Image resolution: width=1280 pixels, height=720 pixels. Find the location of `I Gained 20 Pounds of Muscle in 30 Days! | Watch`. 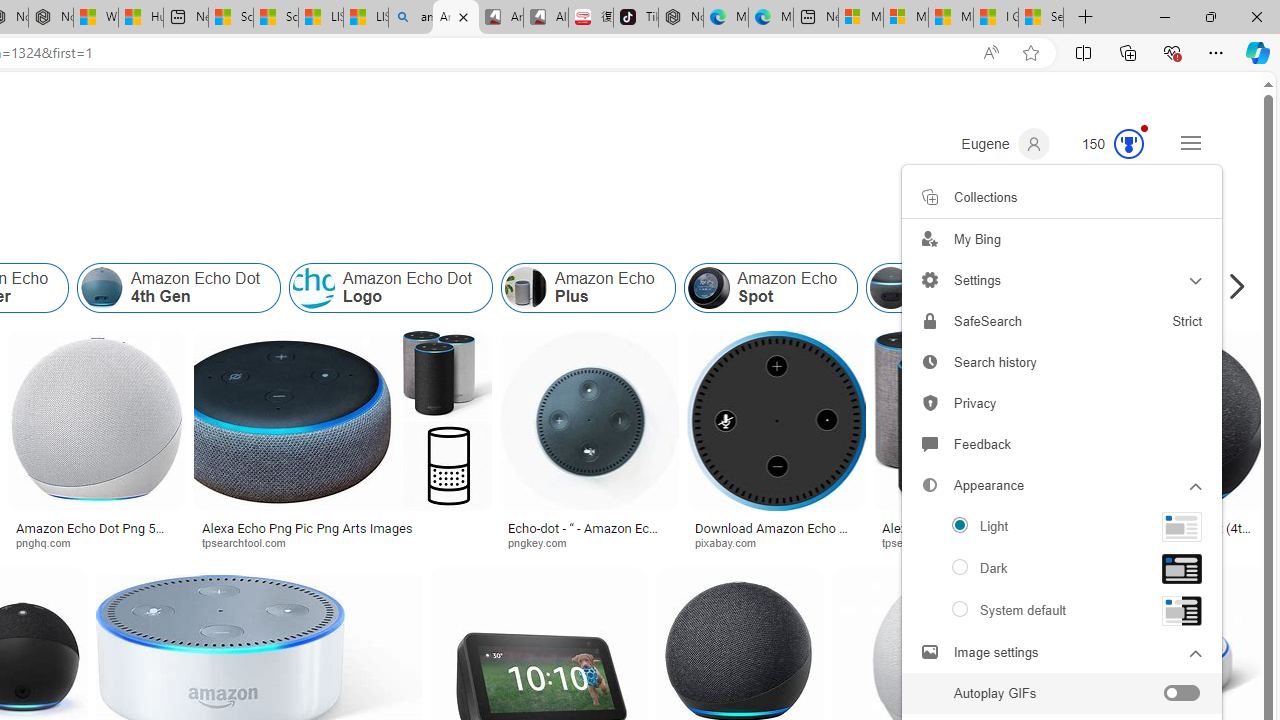

I Gained 20 Pounds of Muscle in 30 Days! | Watch is located at coordinates (996, 18).